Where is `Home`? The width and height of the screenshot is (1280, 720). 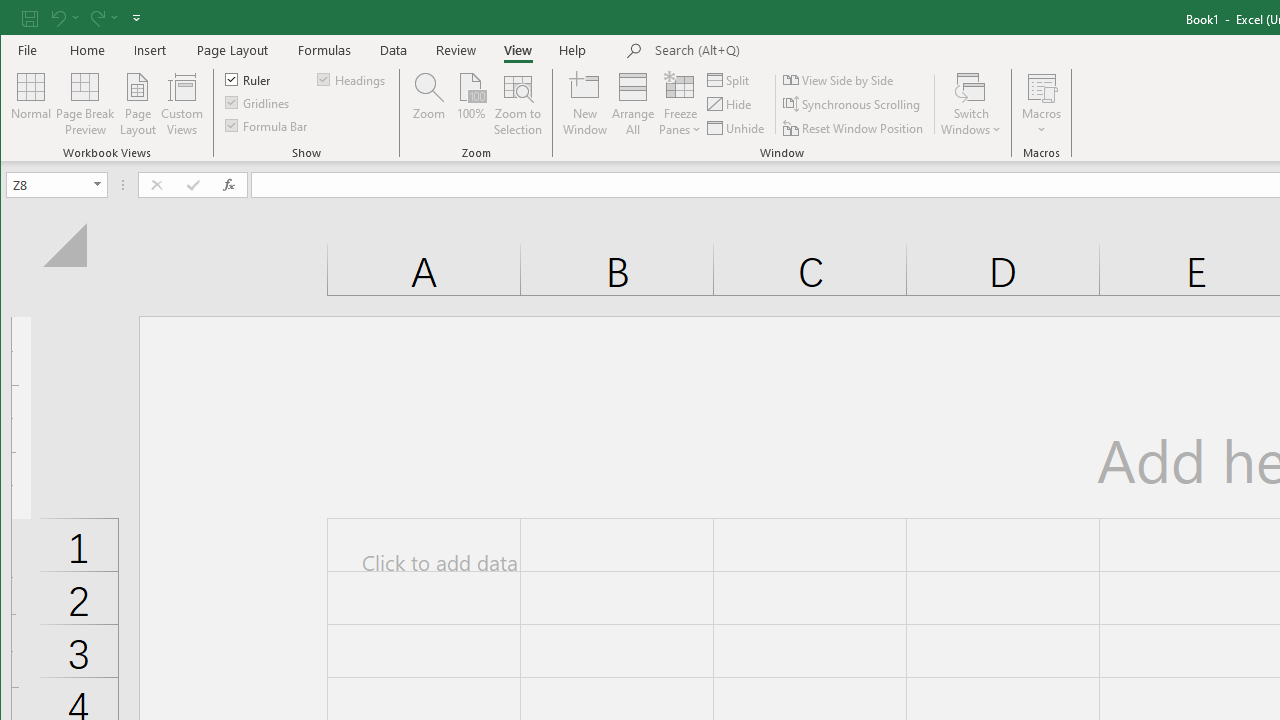
Home is located at coordinates (88, 50).